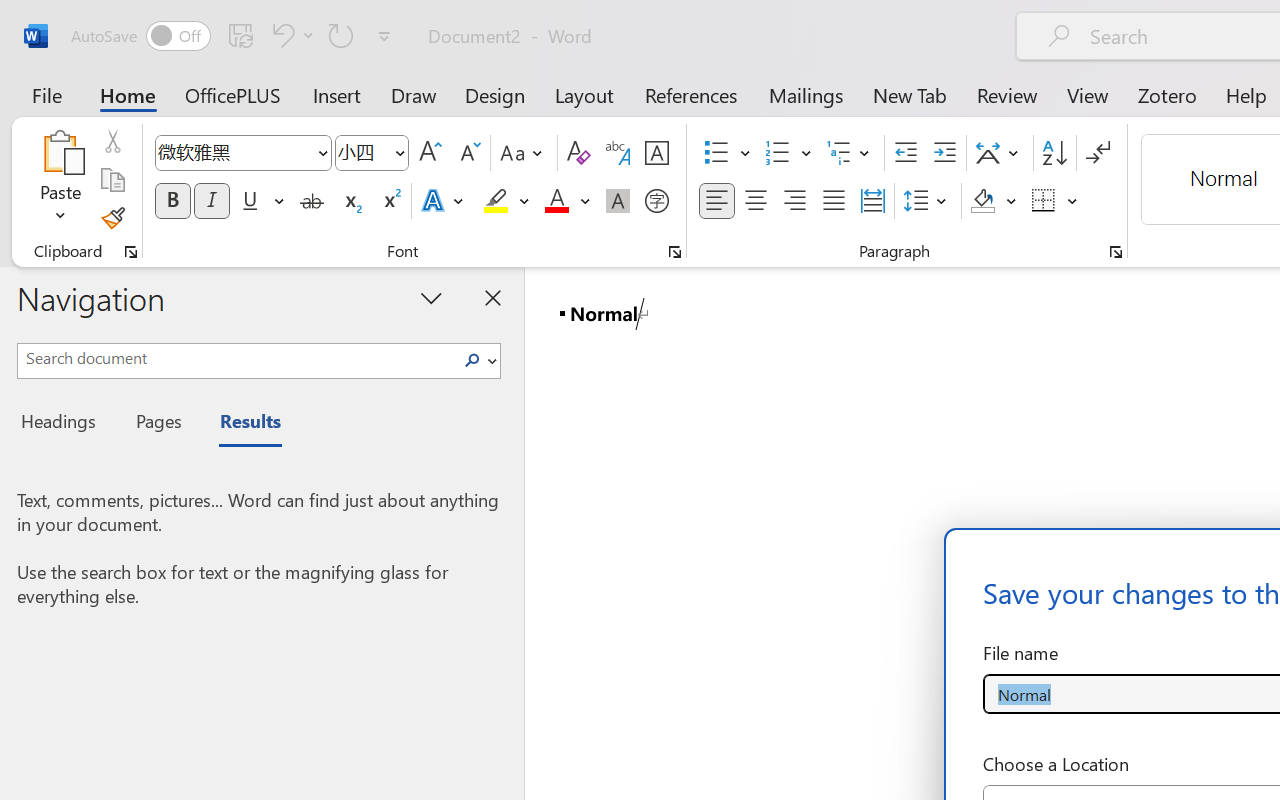  I want to click on Paragraph..., so click(1115, 252).